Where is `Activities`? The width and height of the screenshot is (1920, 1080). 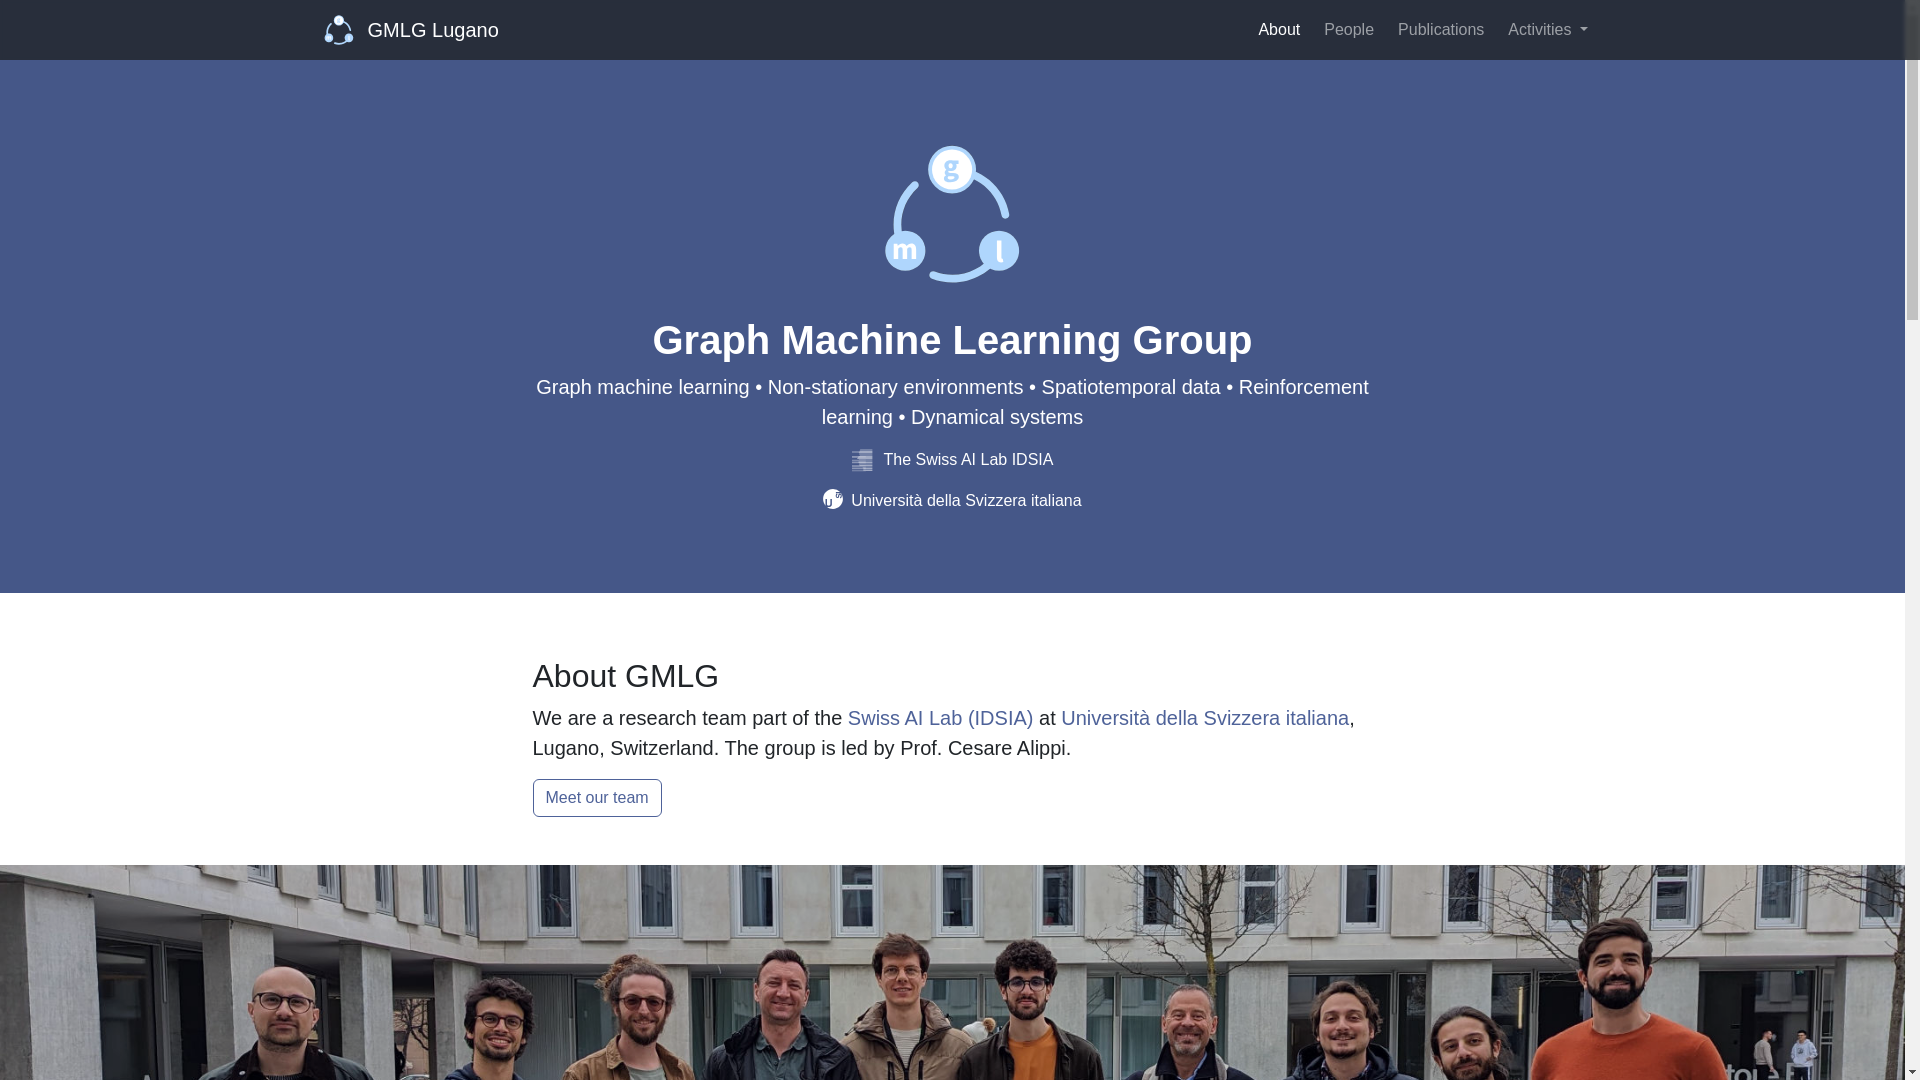 Activities is located at coordinates (1547, 29).